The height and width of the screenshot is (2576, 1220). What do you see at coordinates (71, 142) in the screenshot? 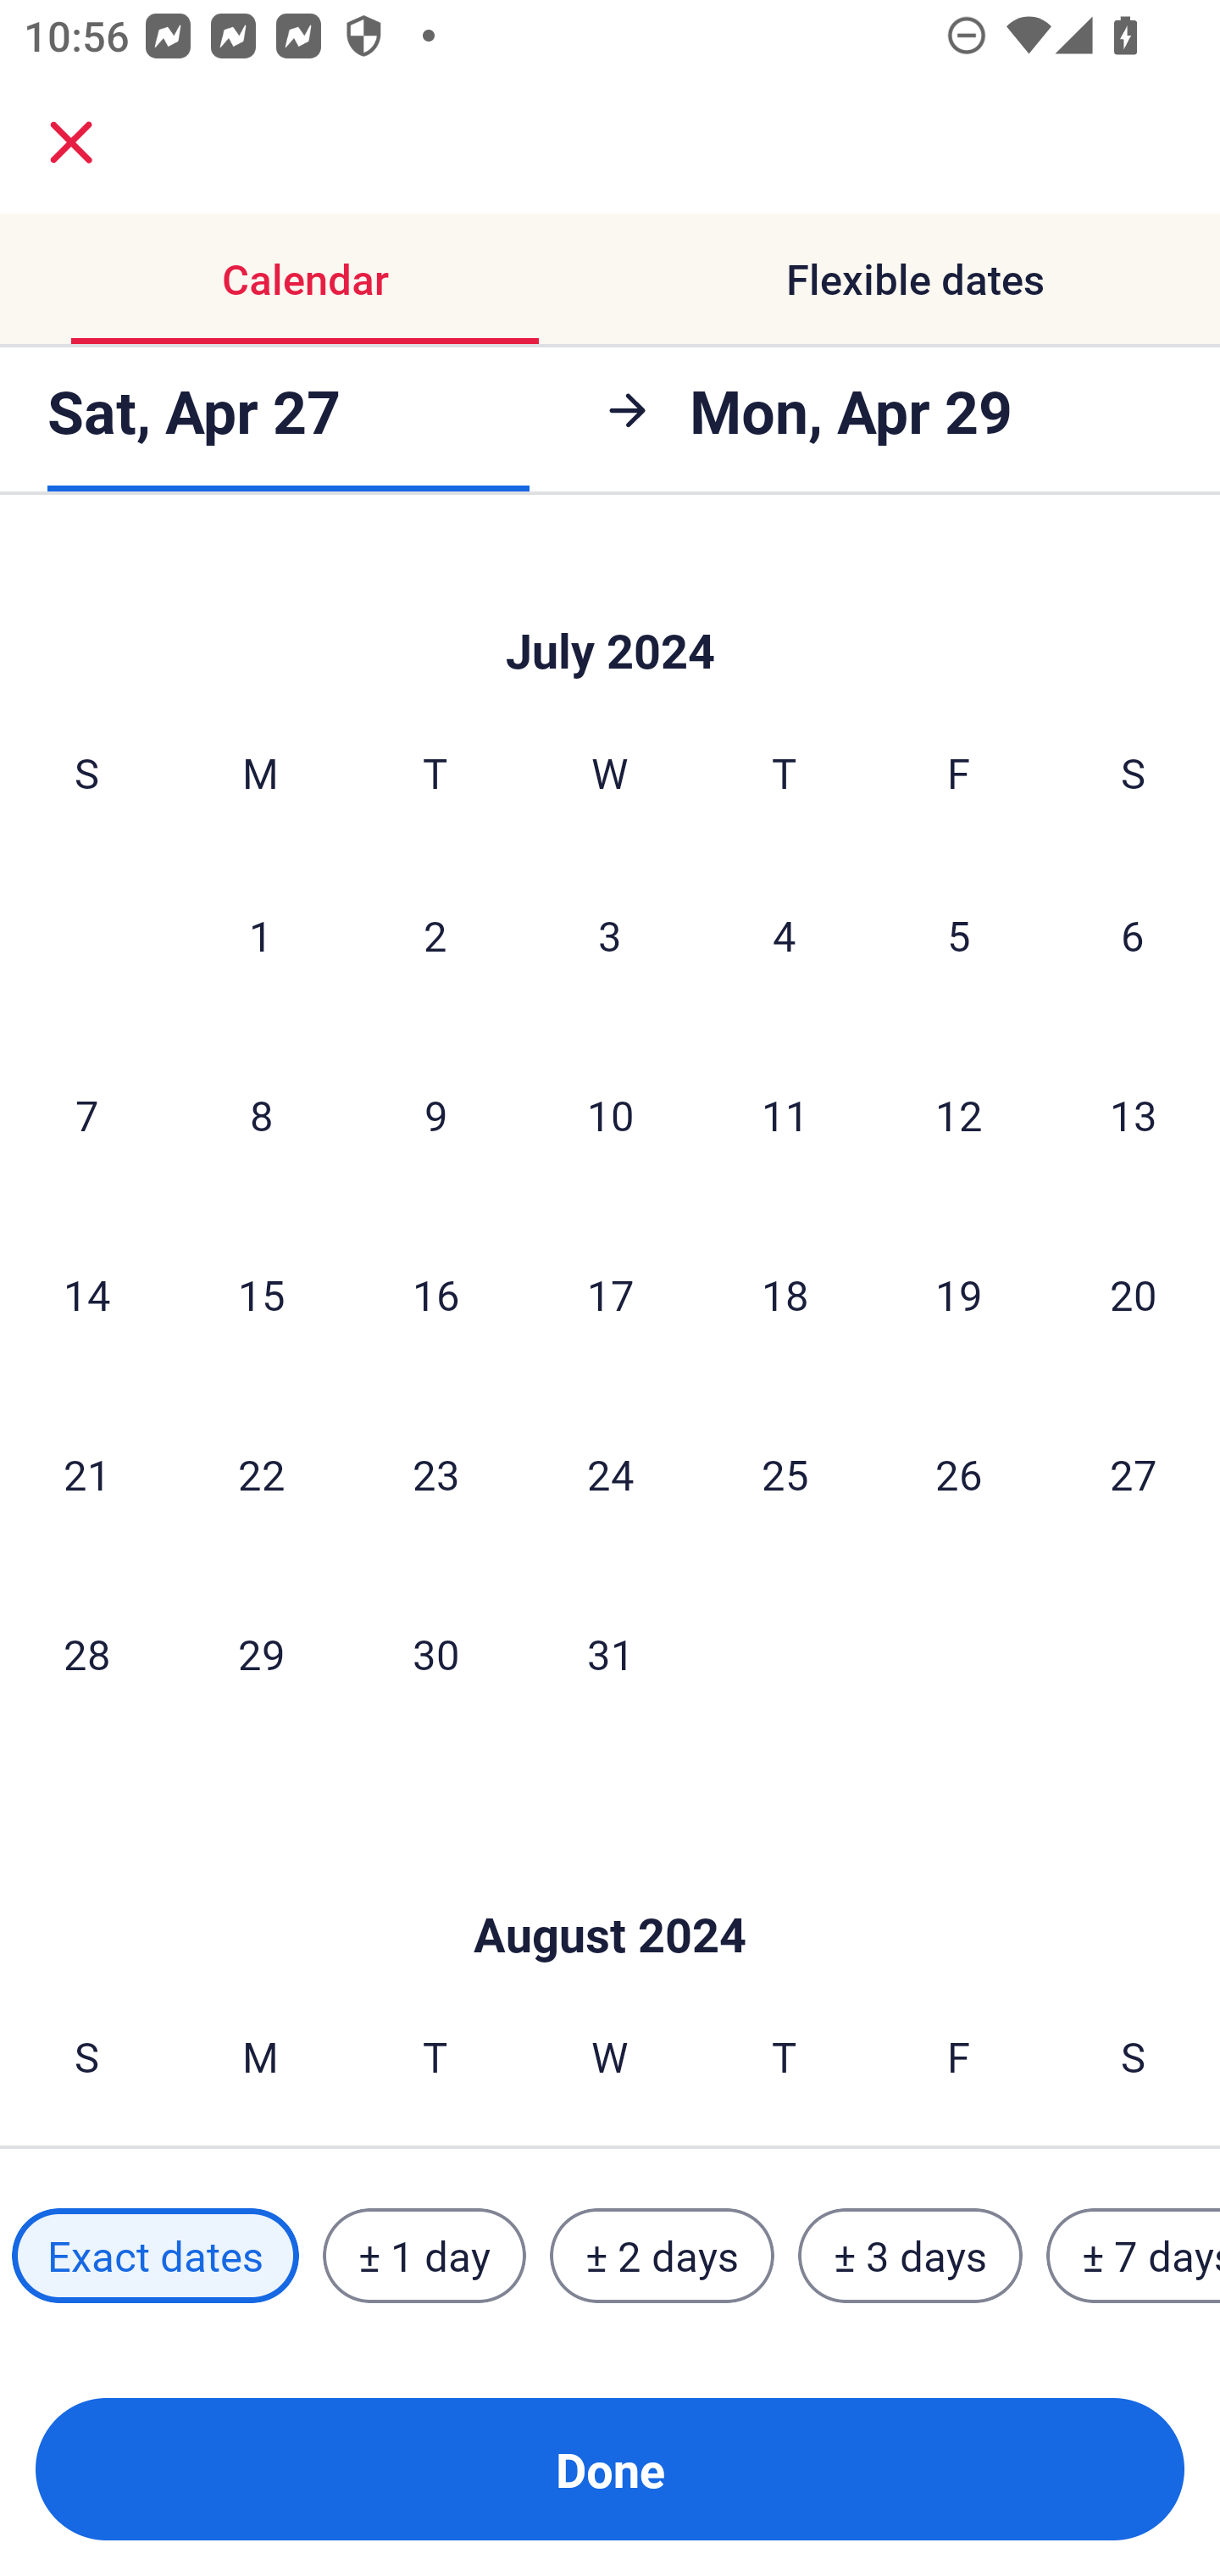
I see `close.` at bounding box center [71, 142].